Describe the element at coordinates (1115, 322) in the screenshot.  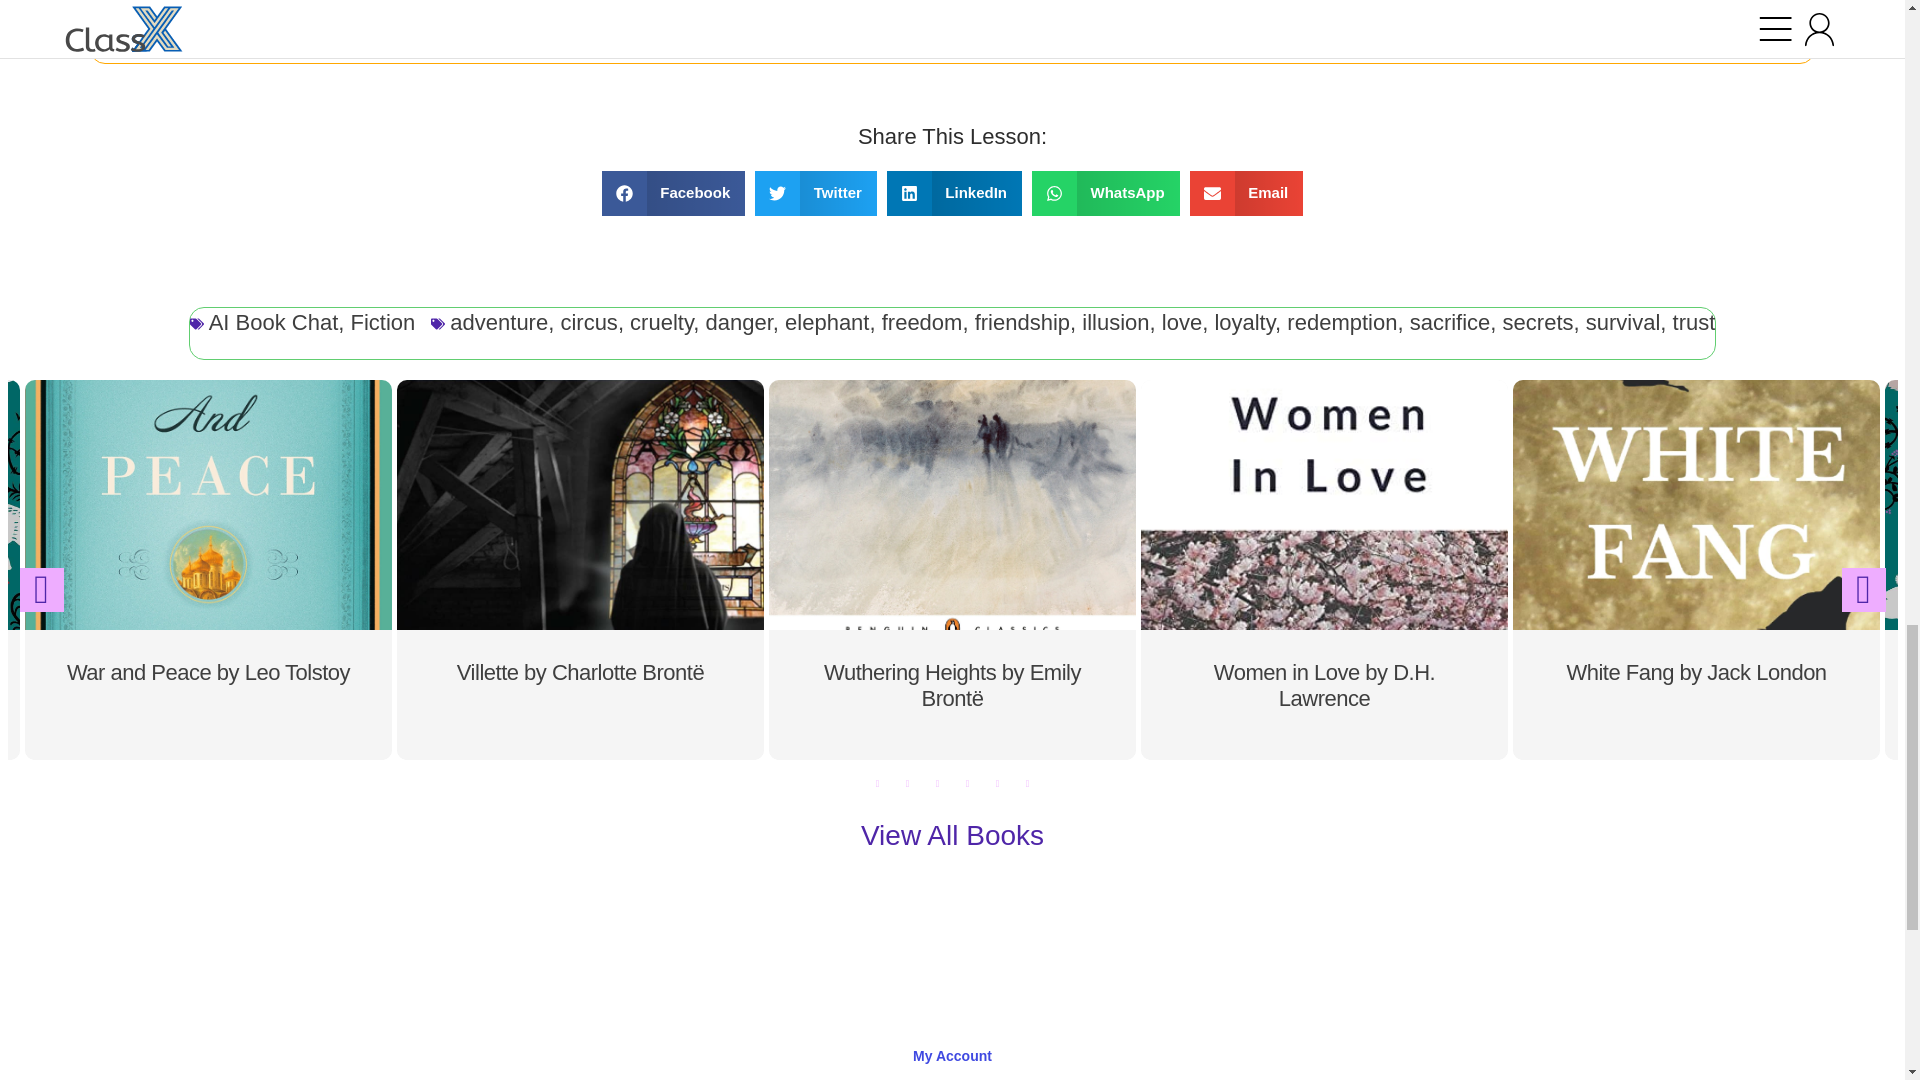
I see `illusion` at that location.